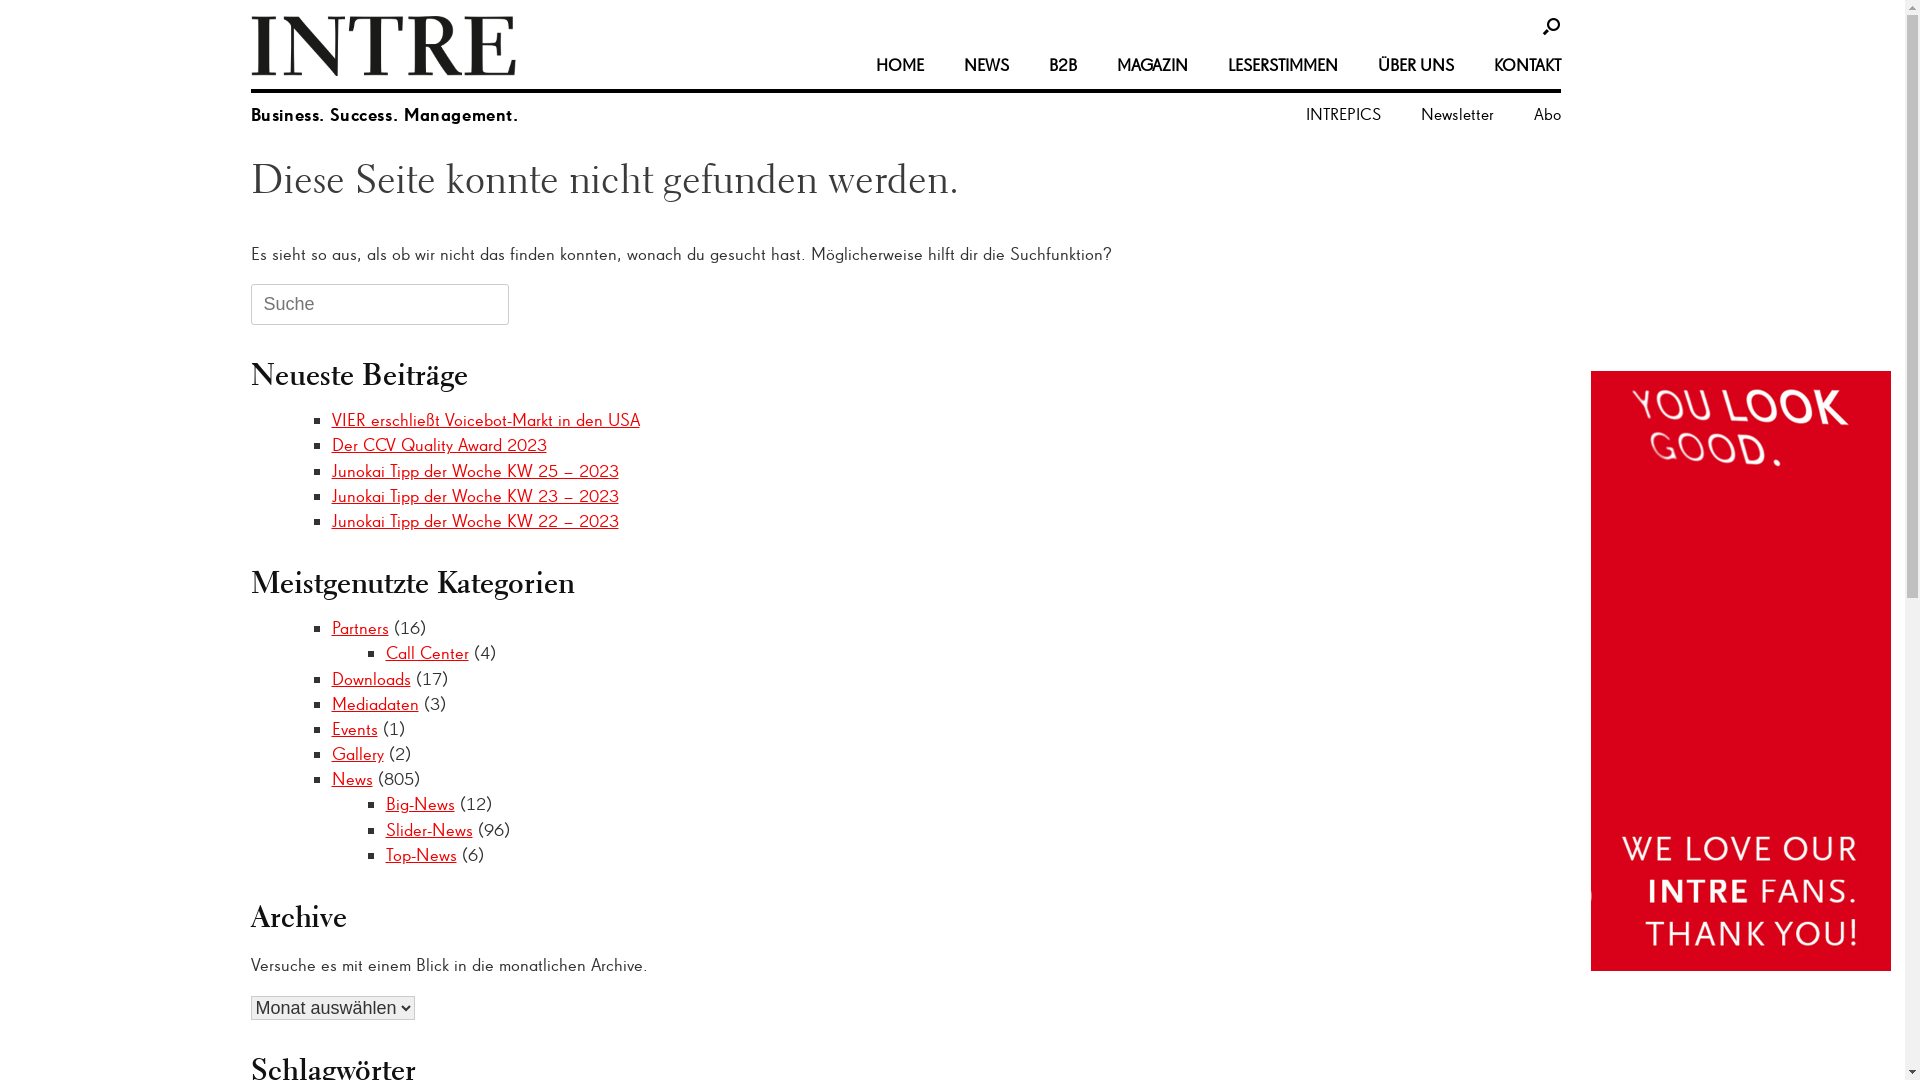 This screenshot has height=1080, width=1920. I want to click on Gallery, so click(358, 754).